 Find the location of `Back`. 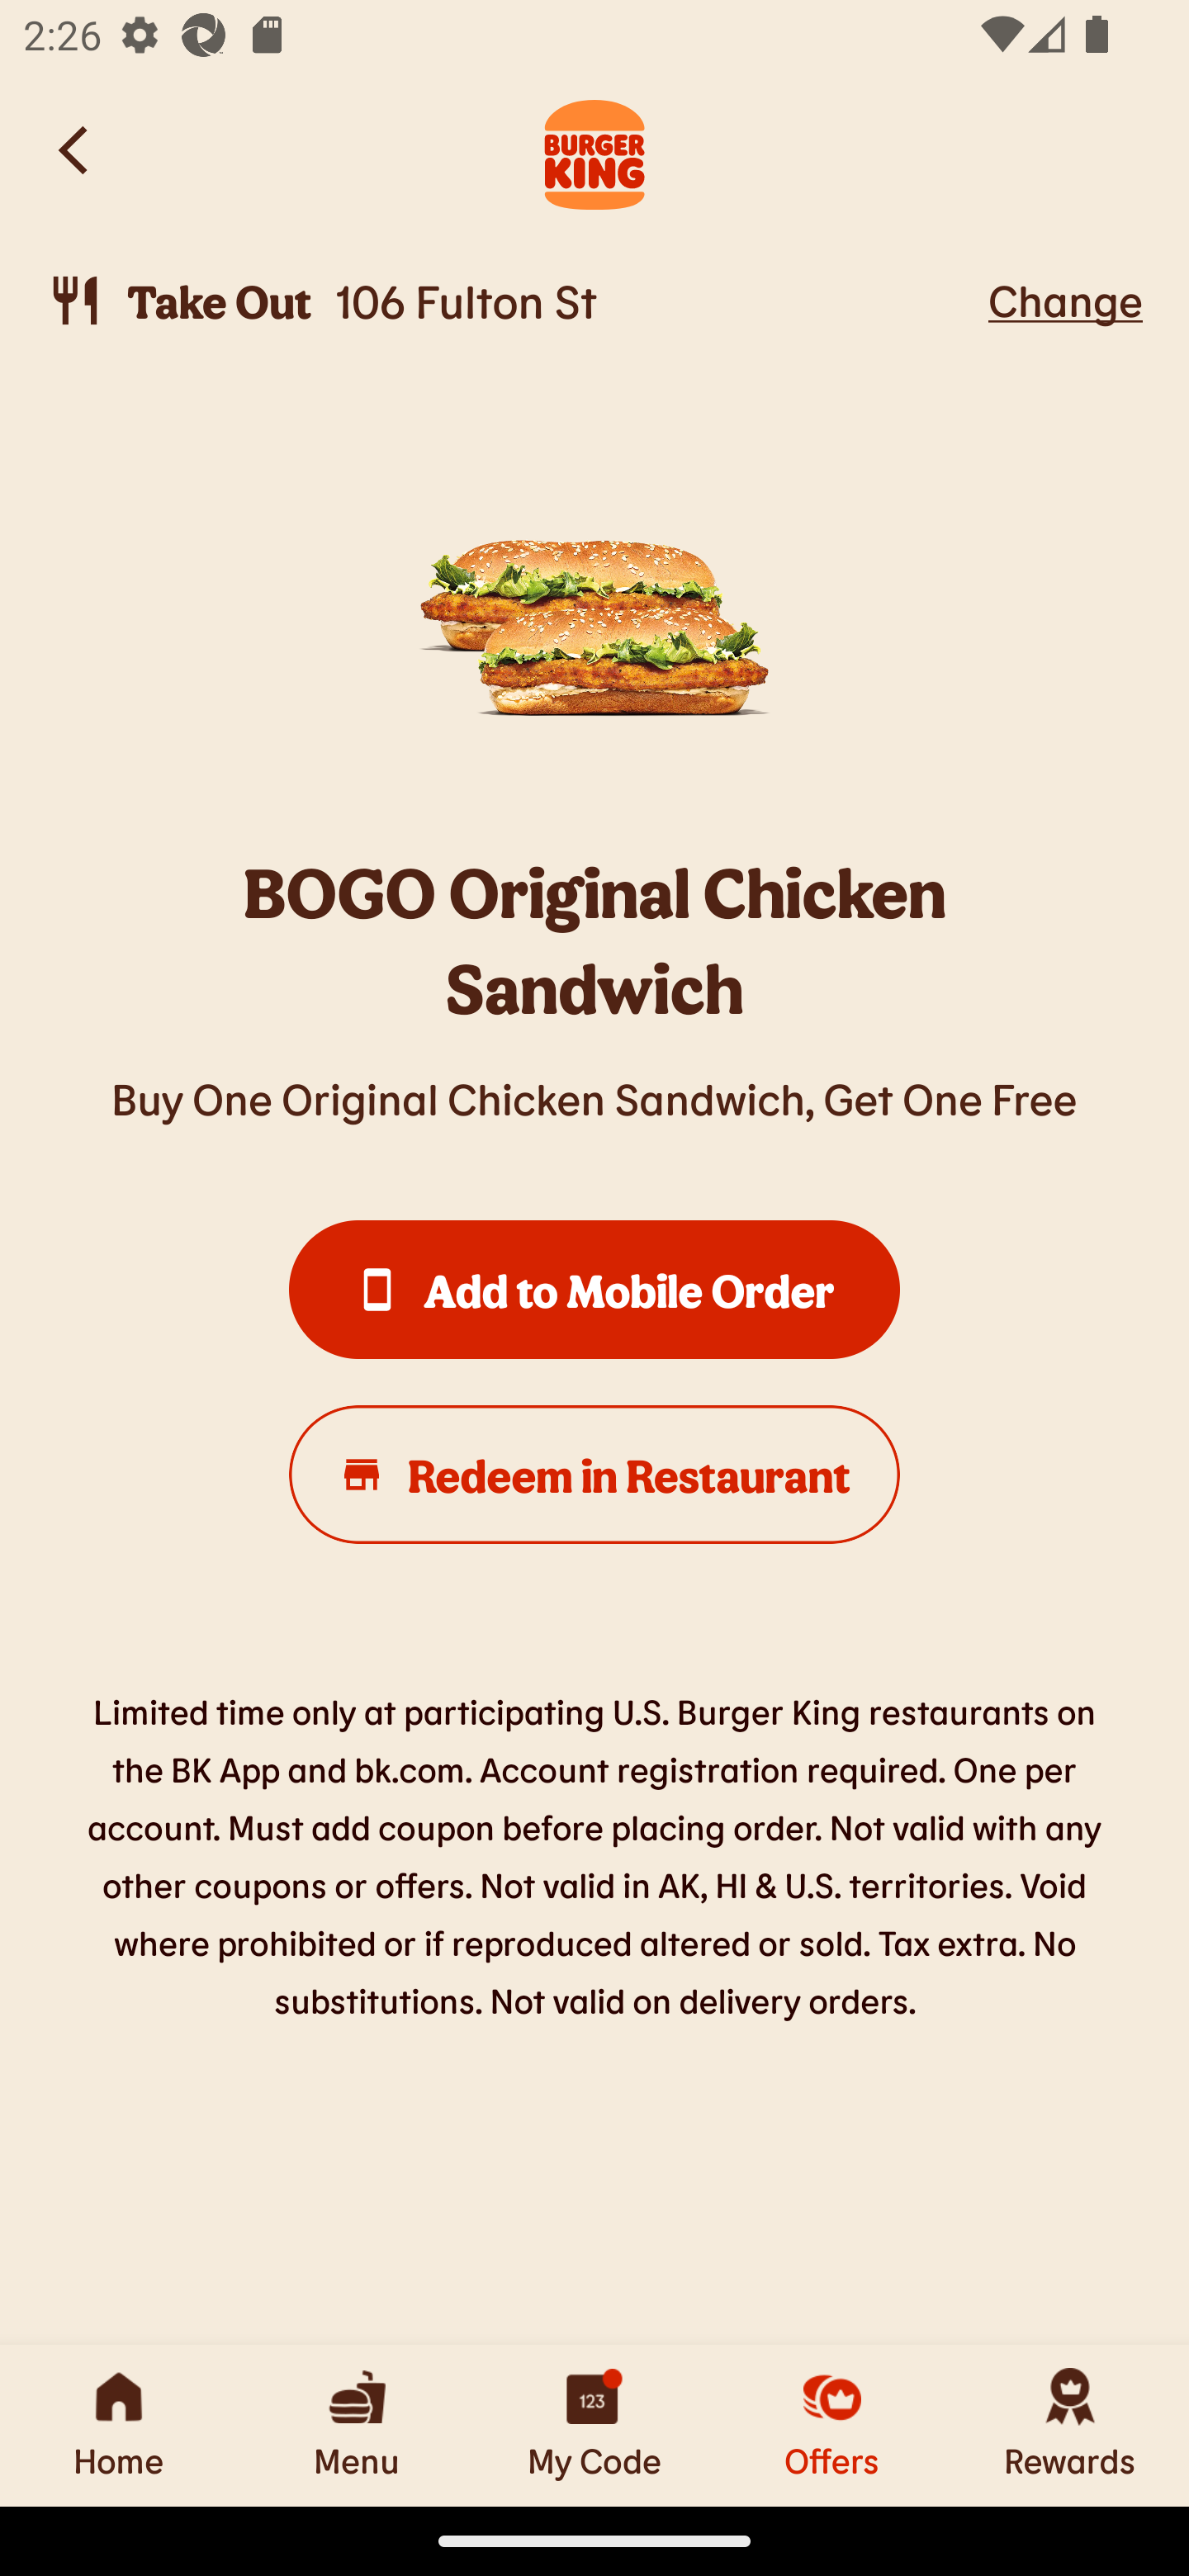

Back is located at coordinates (75, 150).